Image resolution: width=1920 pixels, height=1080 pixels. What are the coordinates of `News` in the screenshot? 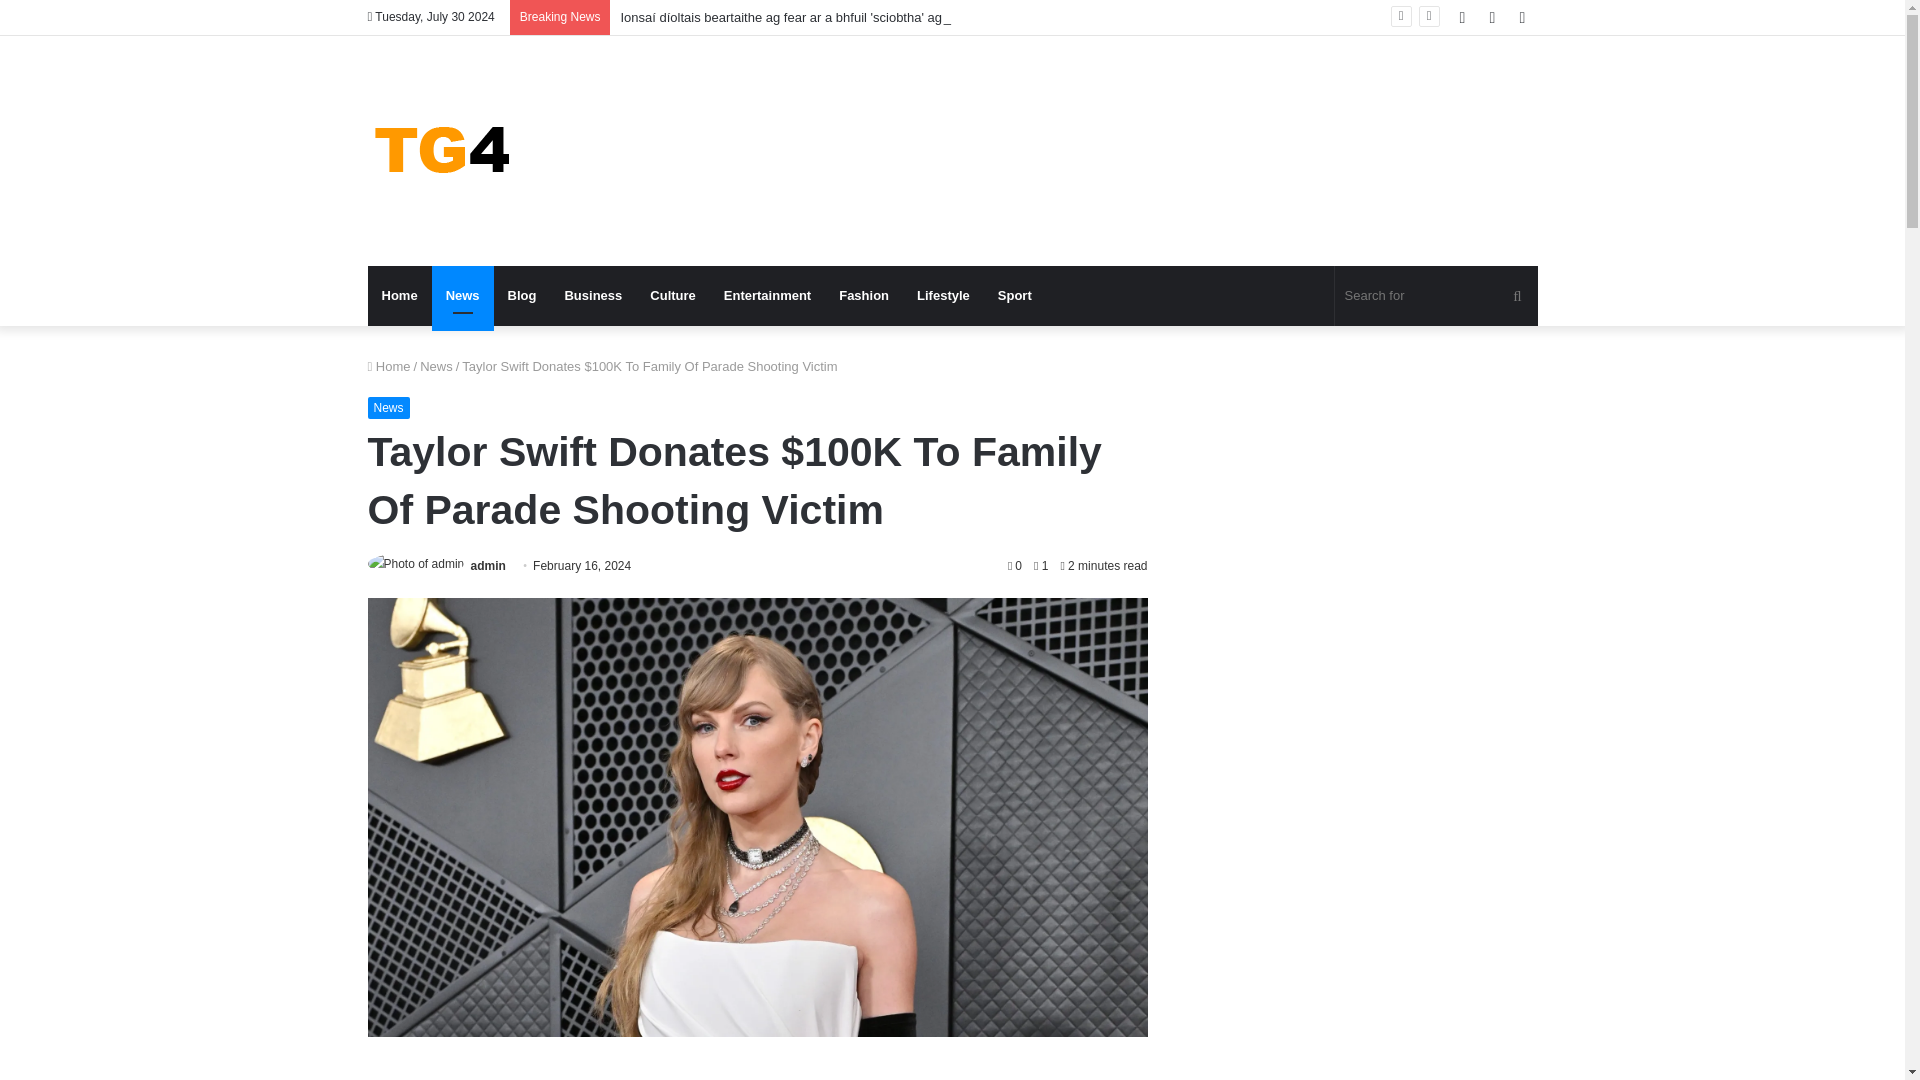 It's located at (389, 408).